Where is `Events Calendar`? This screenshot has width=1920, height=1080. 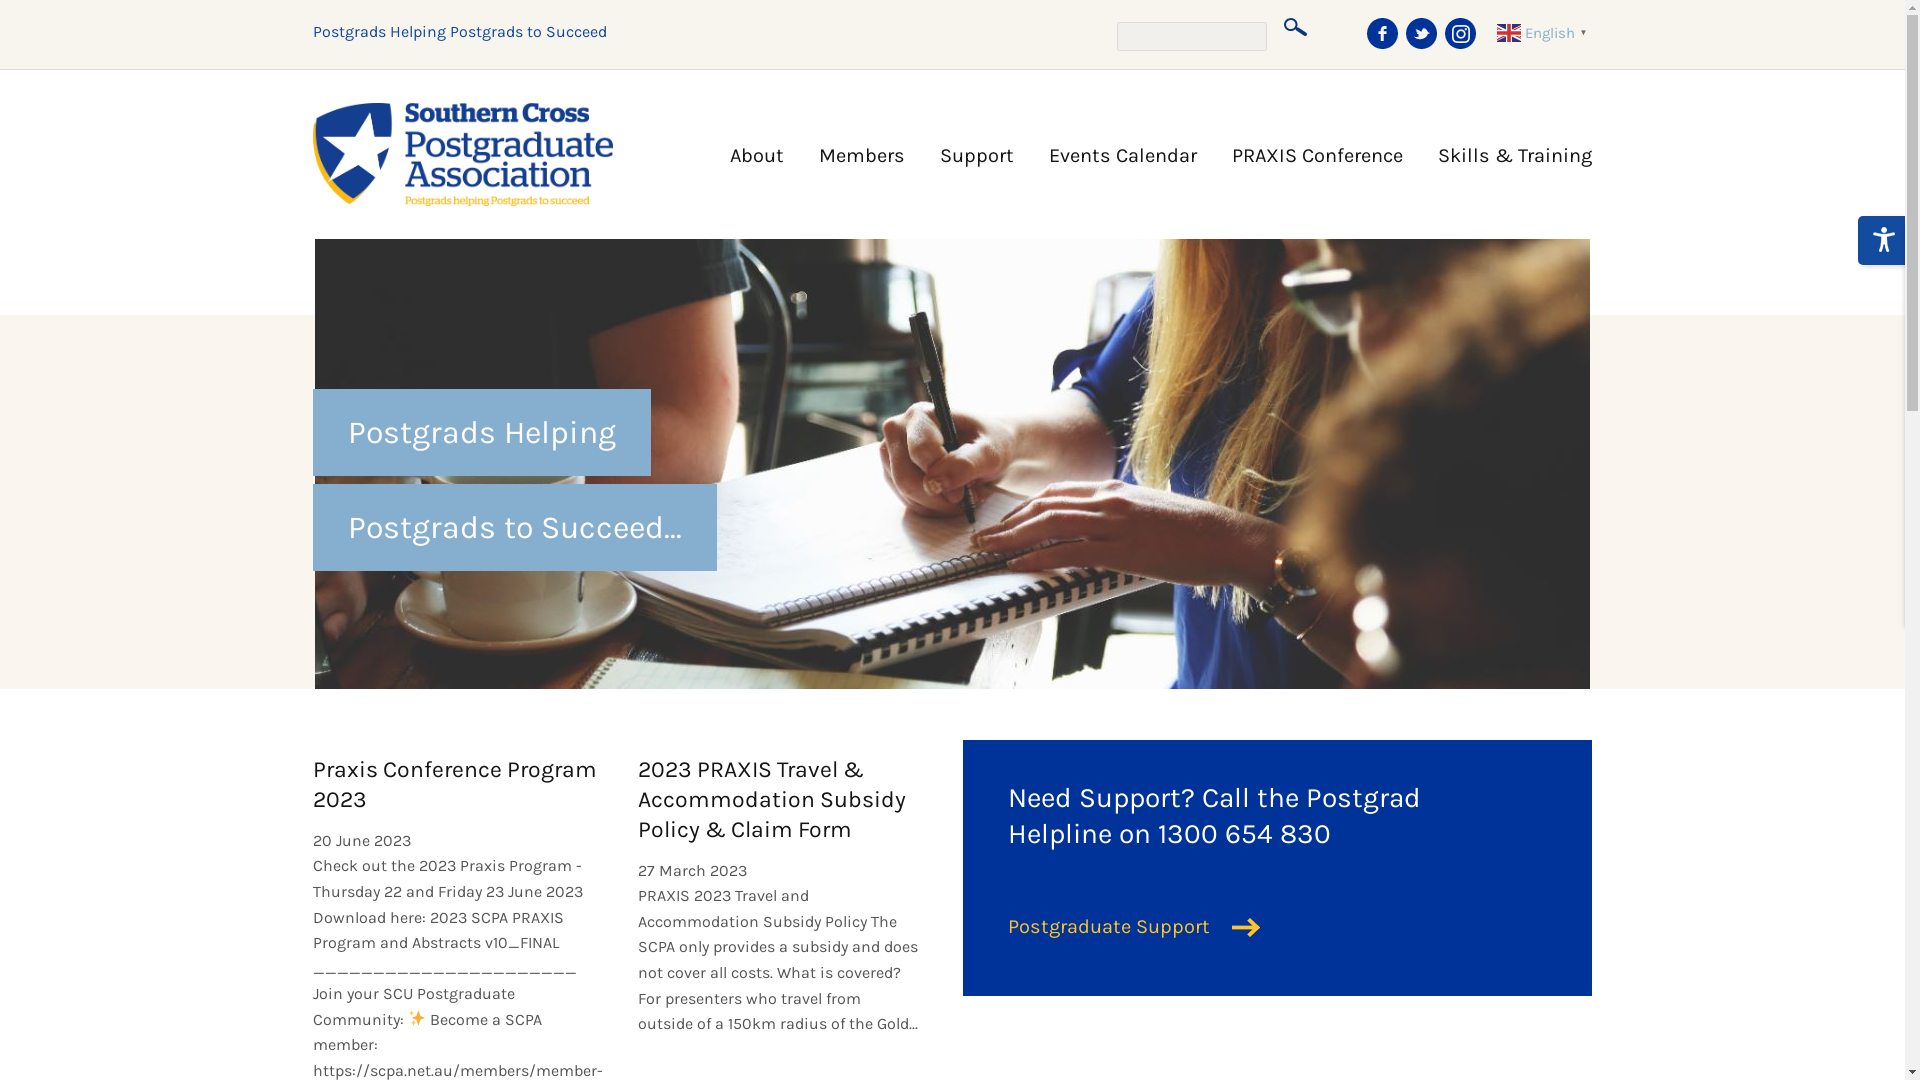 Events Calendar is located at coordinates (1105, 146).